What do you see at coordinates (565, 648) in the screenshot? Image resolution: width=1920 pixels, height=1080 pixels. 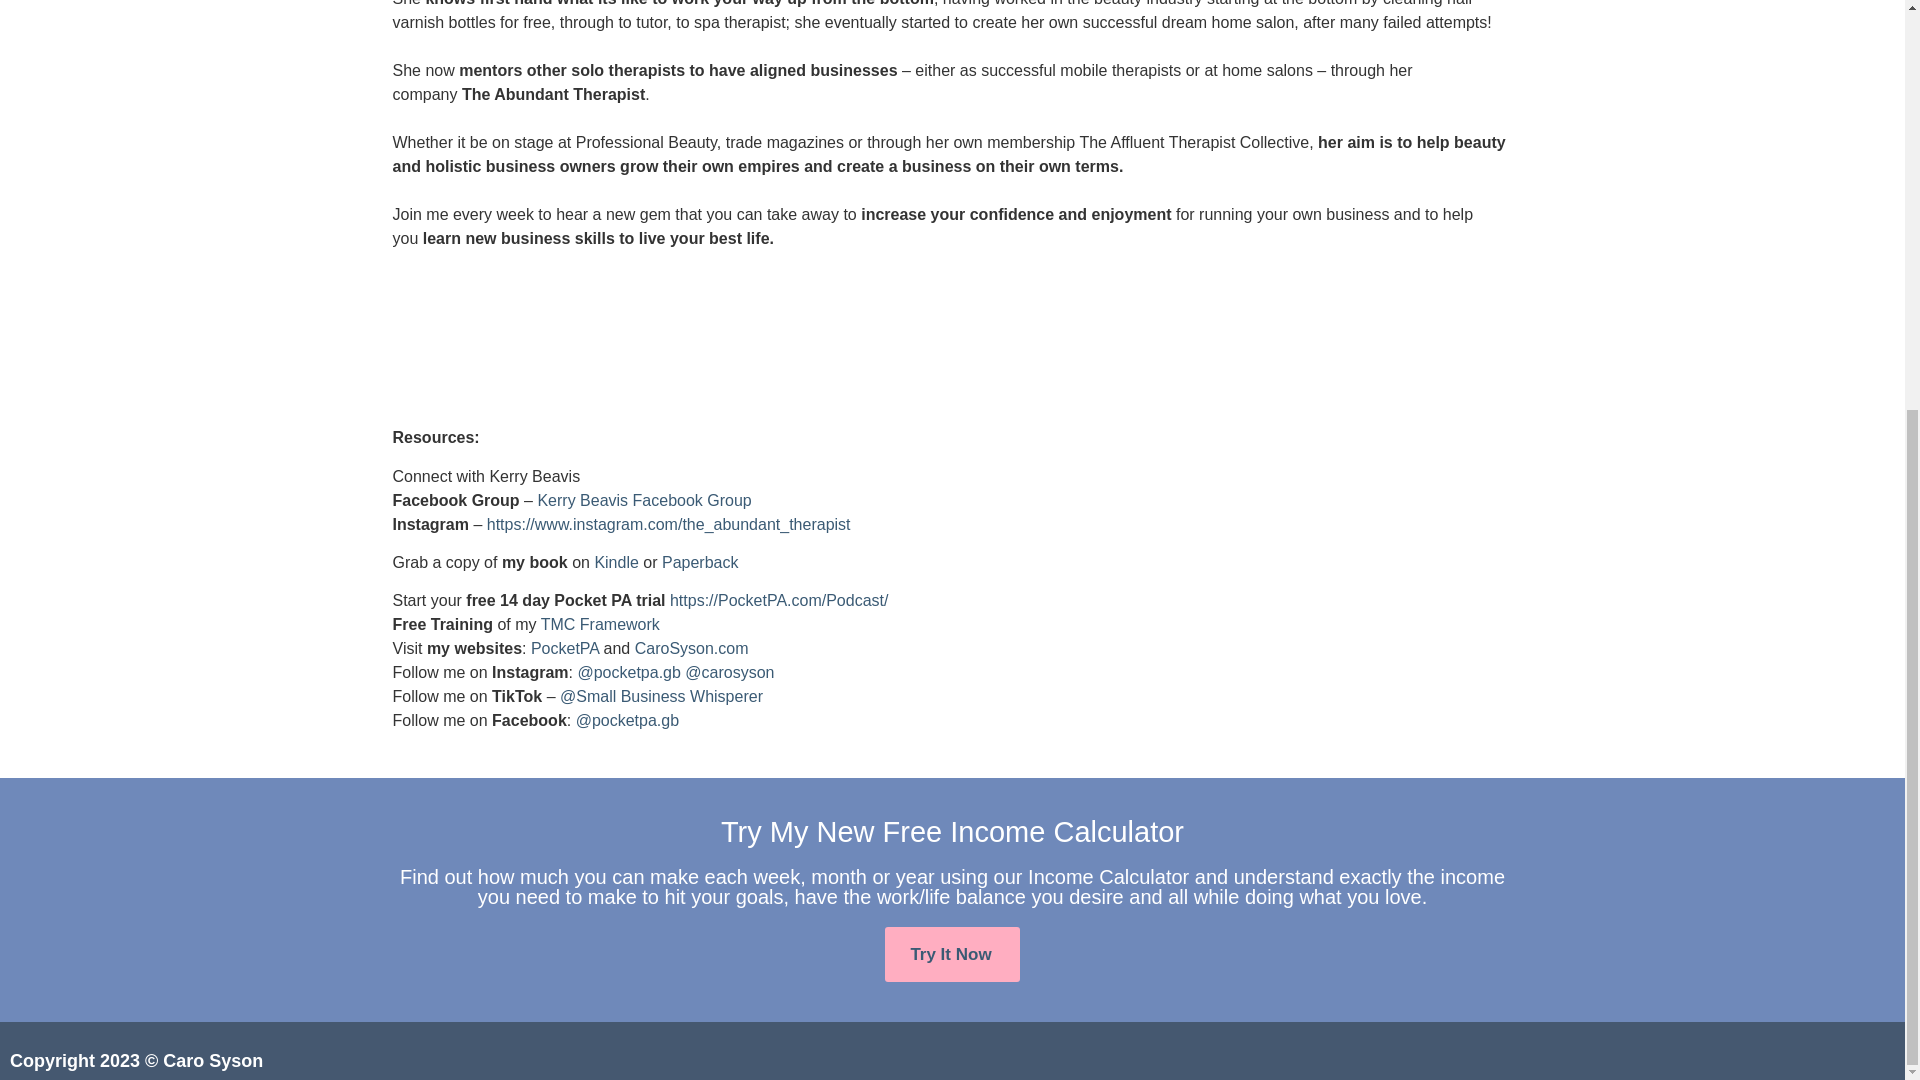 I see `PocketPA` at bounding box center [565, 648].